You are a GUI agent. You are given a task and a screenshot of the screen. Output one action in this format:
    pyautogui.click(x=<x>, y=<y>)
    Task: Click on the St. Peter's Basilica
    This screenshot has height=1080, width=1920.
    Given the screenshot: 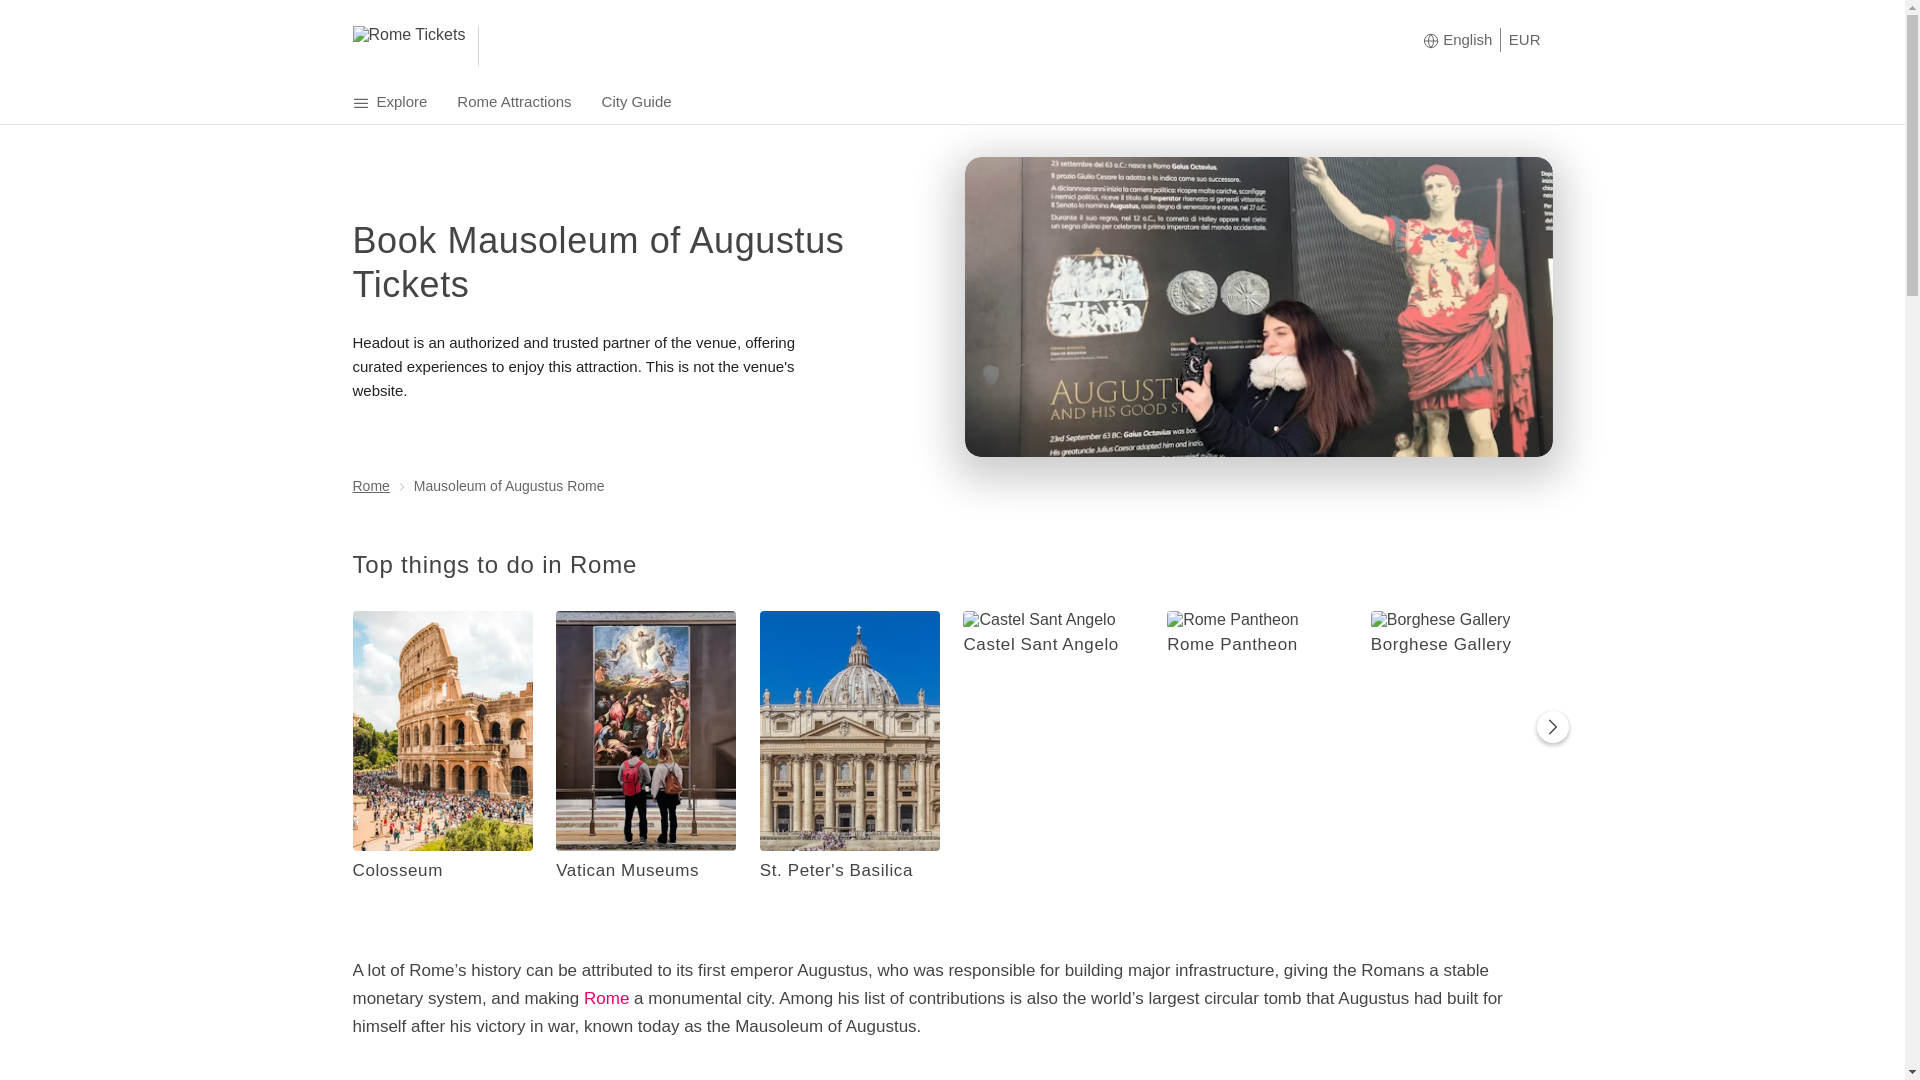 What is the action you would take?
    pyautogui.click(x=851, y=868)
    